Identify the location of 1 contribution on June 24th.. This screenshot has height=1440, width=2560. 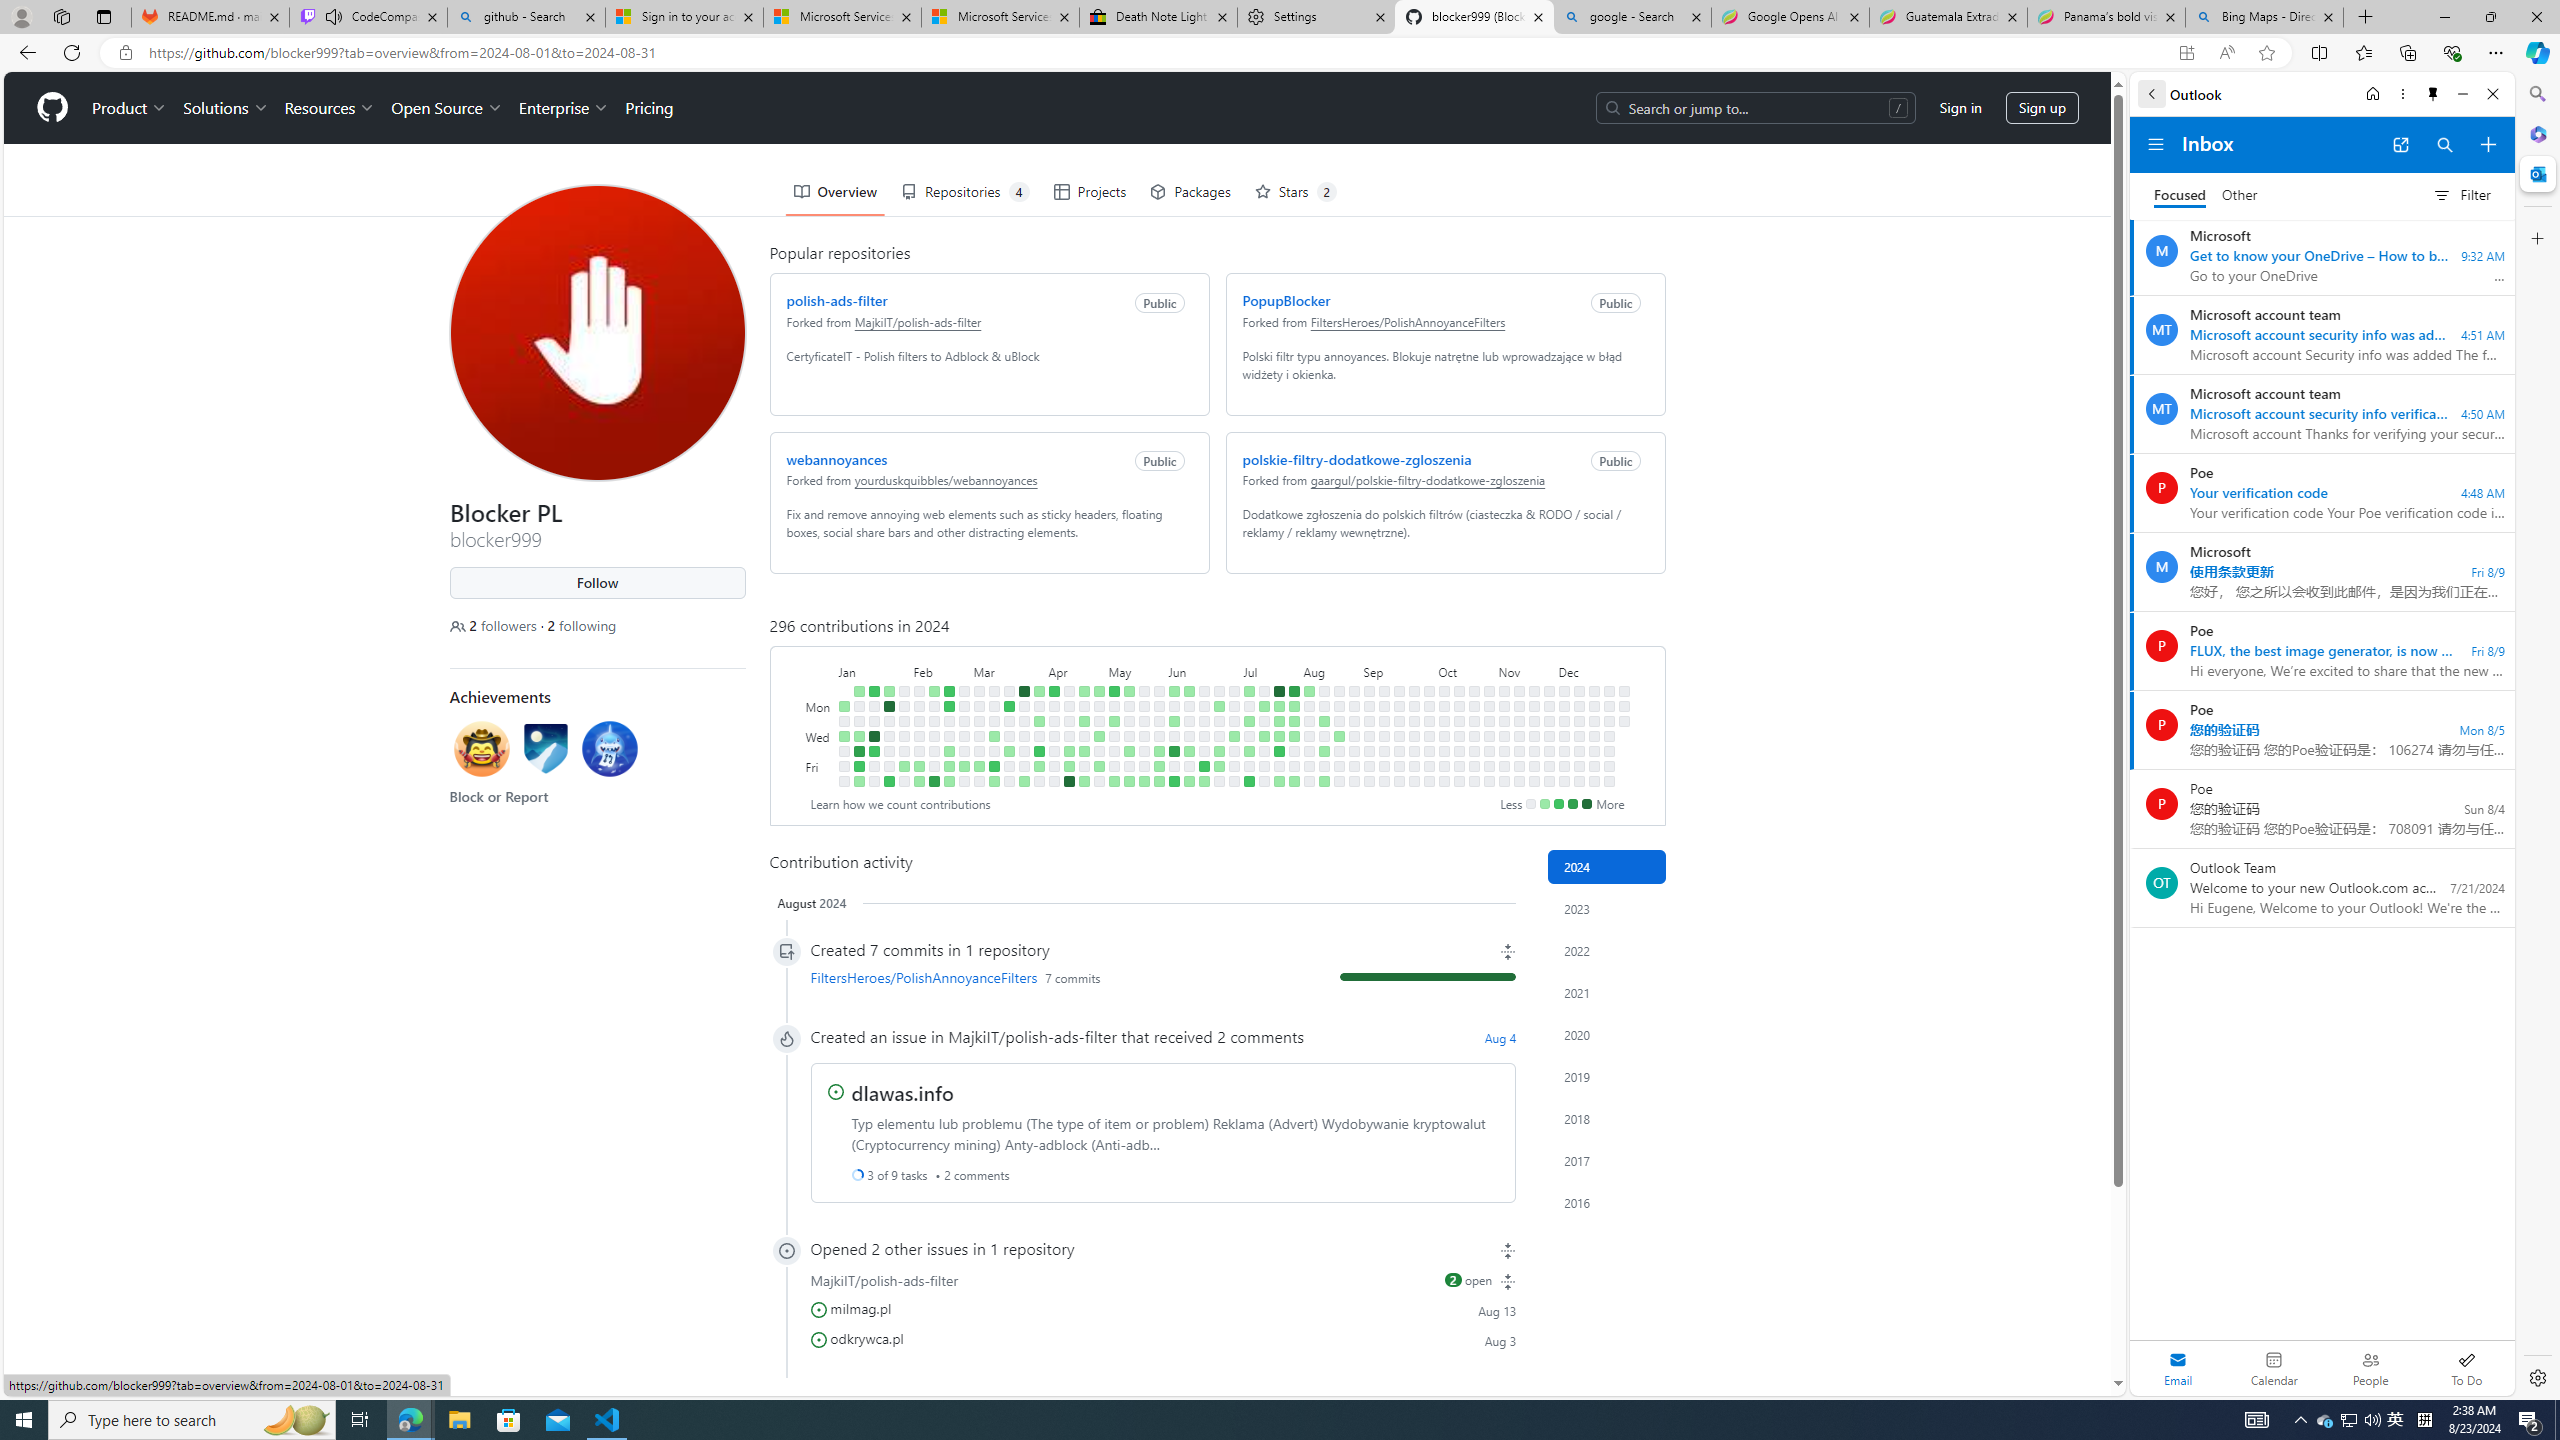
(1220, 706).